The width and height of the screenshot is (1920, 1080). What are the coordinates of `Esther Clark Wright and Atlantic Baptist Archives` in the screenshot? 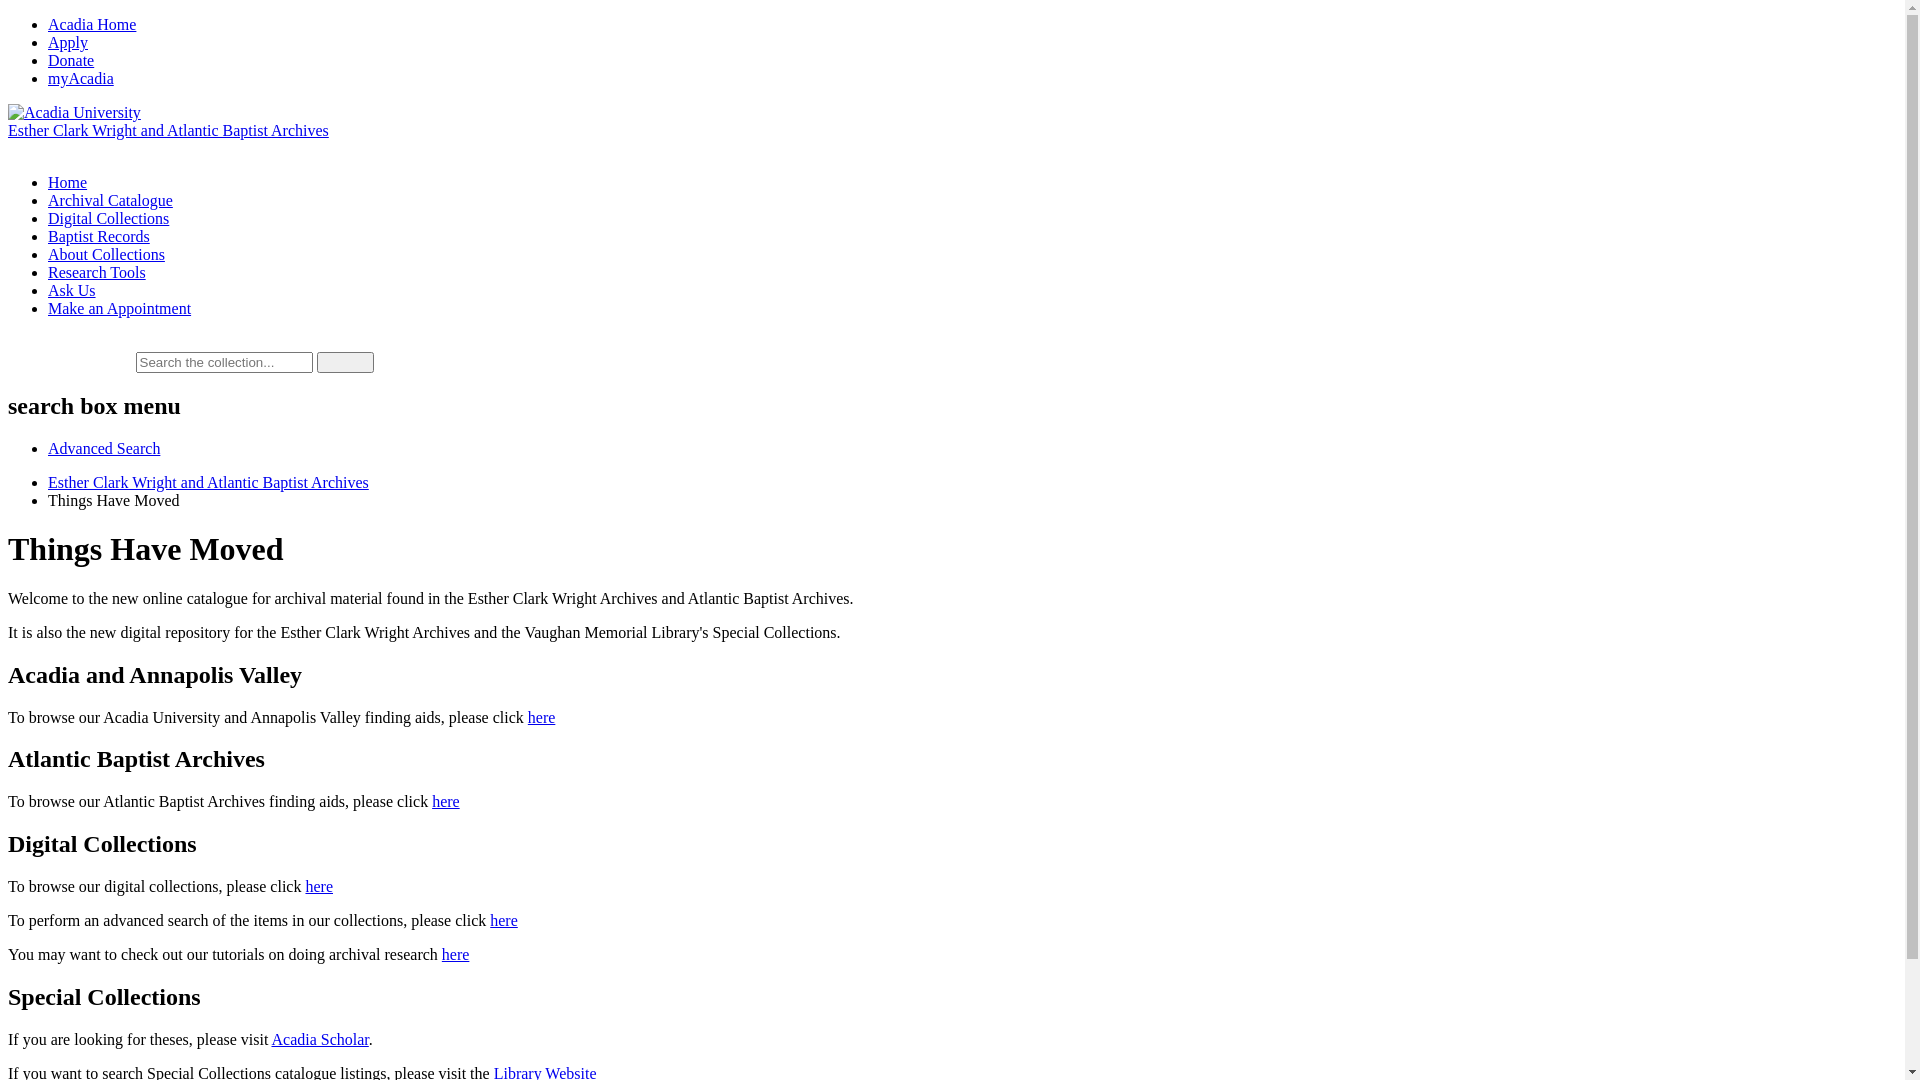 It's located at (208, 482).